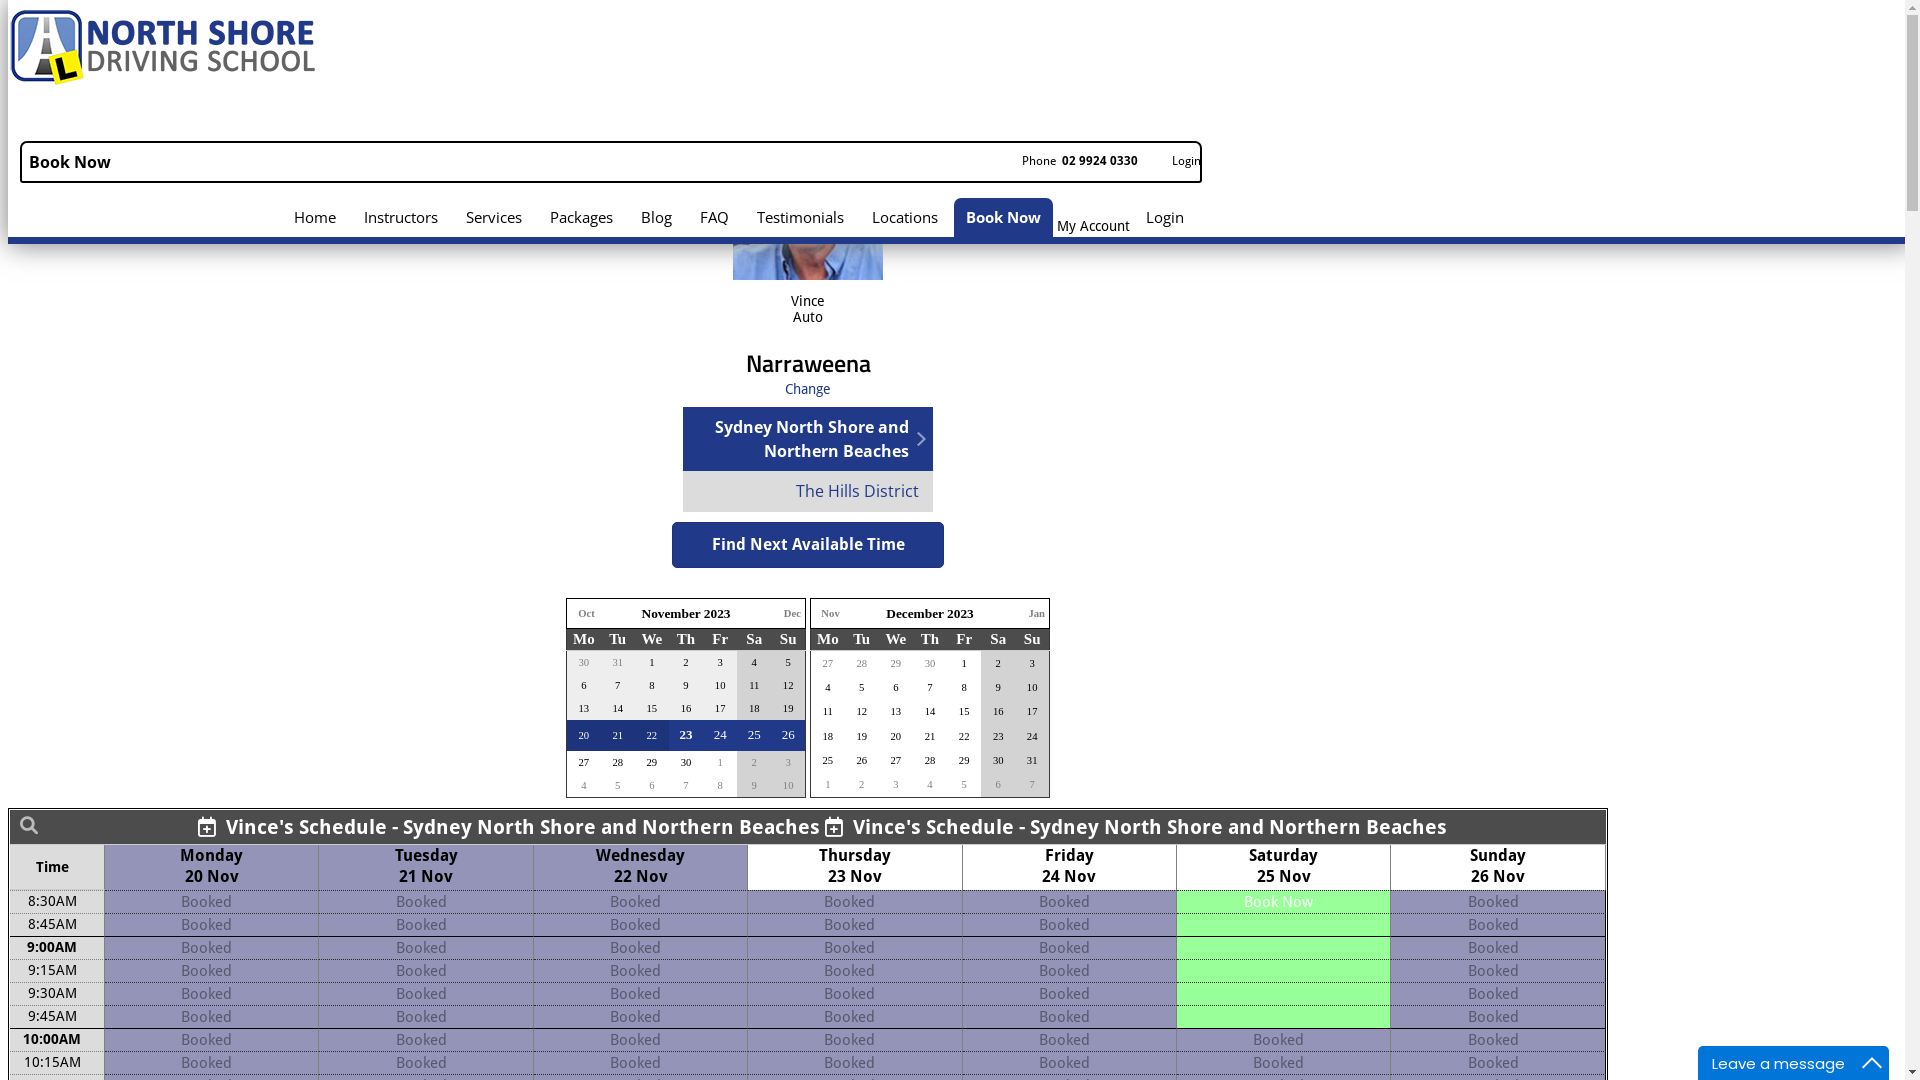 The image size is (1920, 1080). Describe the element at coordinates (618, 786) in the screenshot. I see `5` at that location.